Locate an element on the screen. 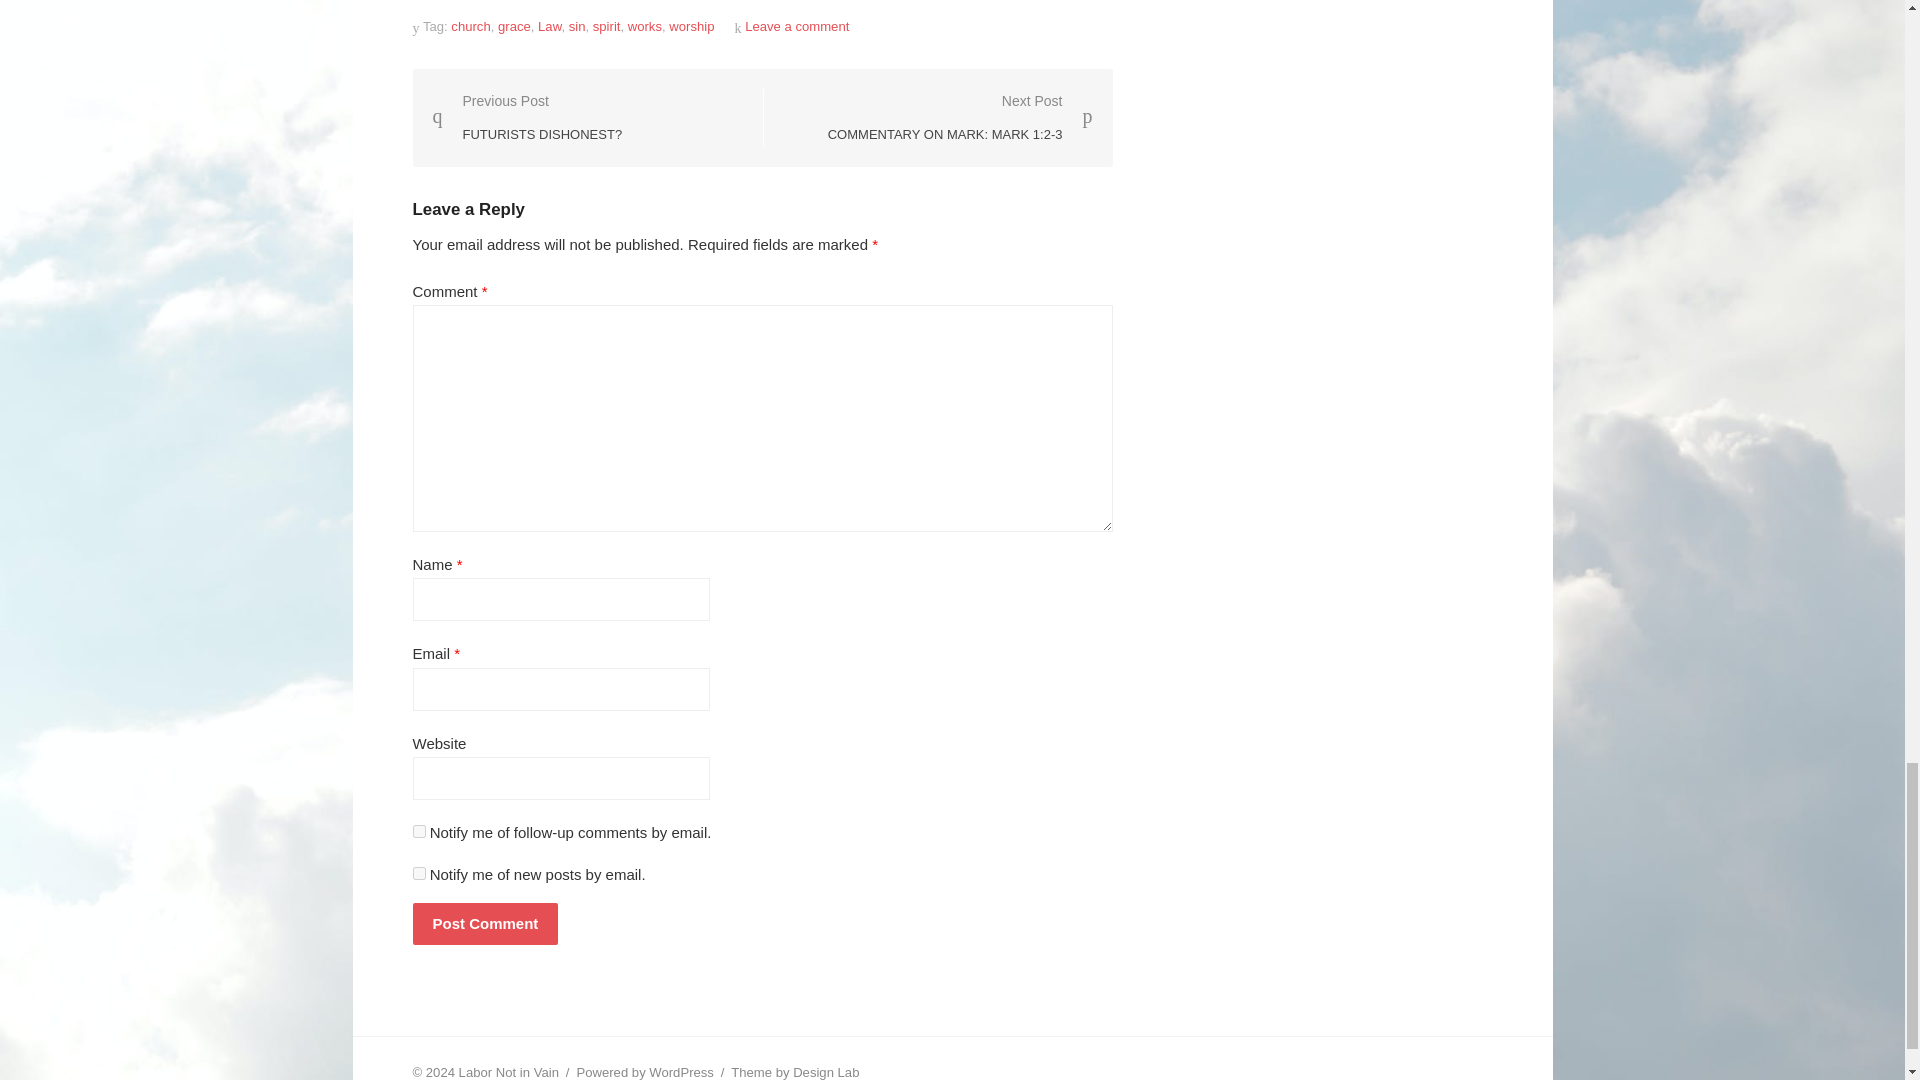 The width and height of the screenshot is (1920, 1080). Post Comment is located at coordinates (485, 924).